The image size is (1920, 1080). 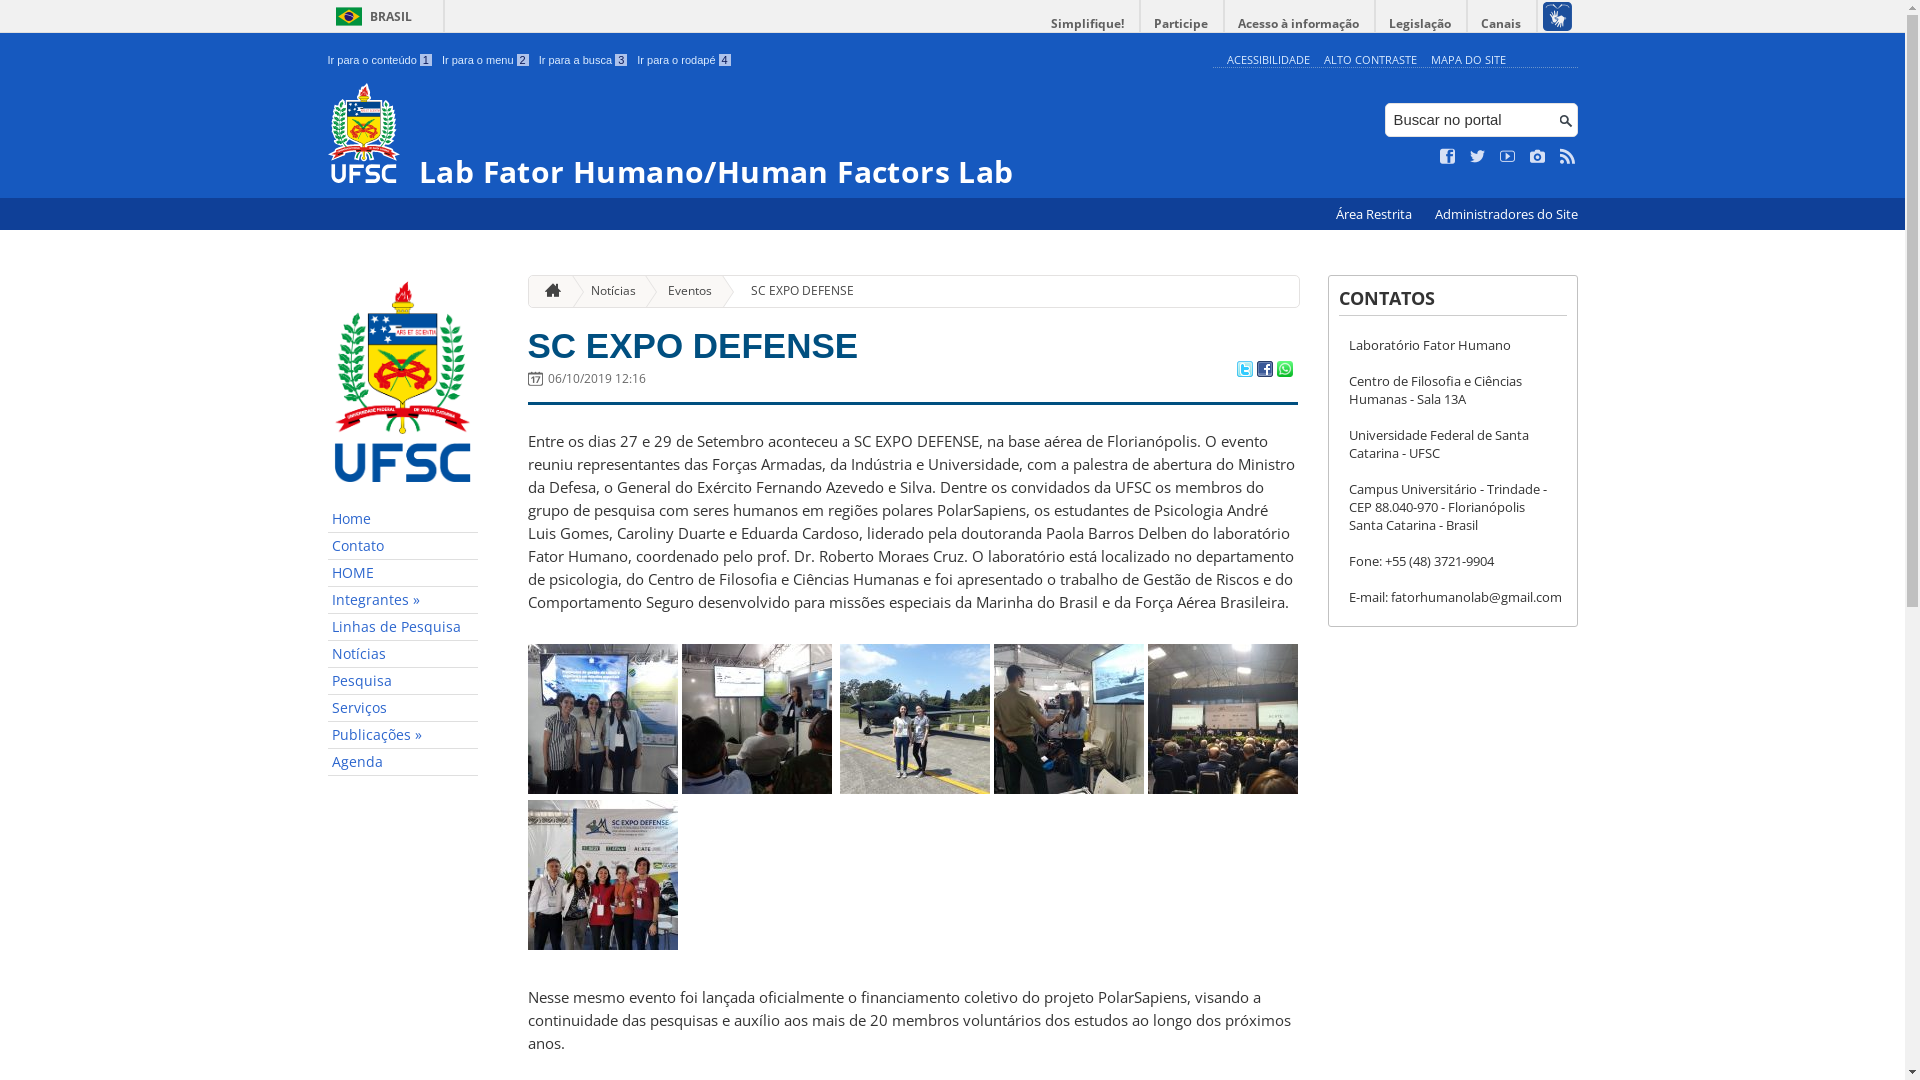 What do you see at coordinates (1244, 371) in the screenshot?
I see `Compartilhar no Twitter` at bounding box center [1244, 371].